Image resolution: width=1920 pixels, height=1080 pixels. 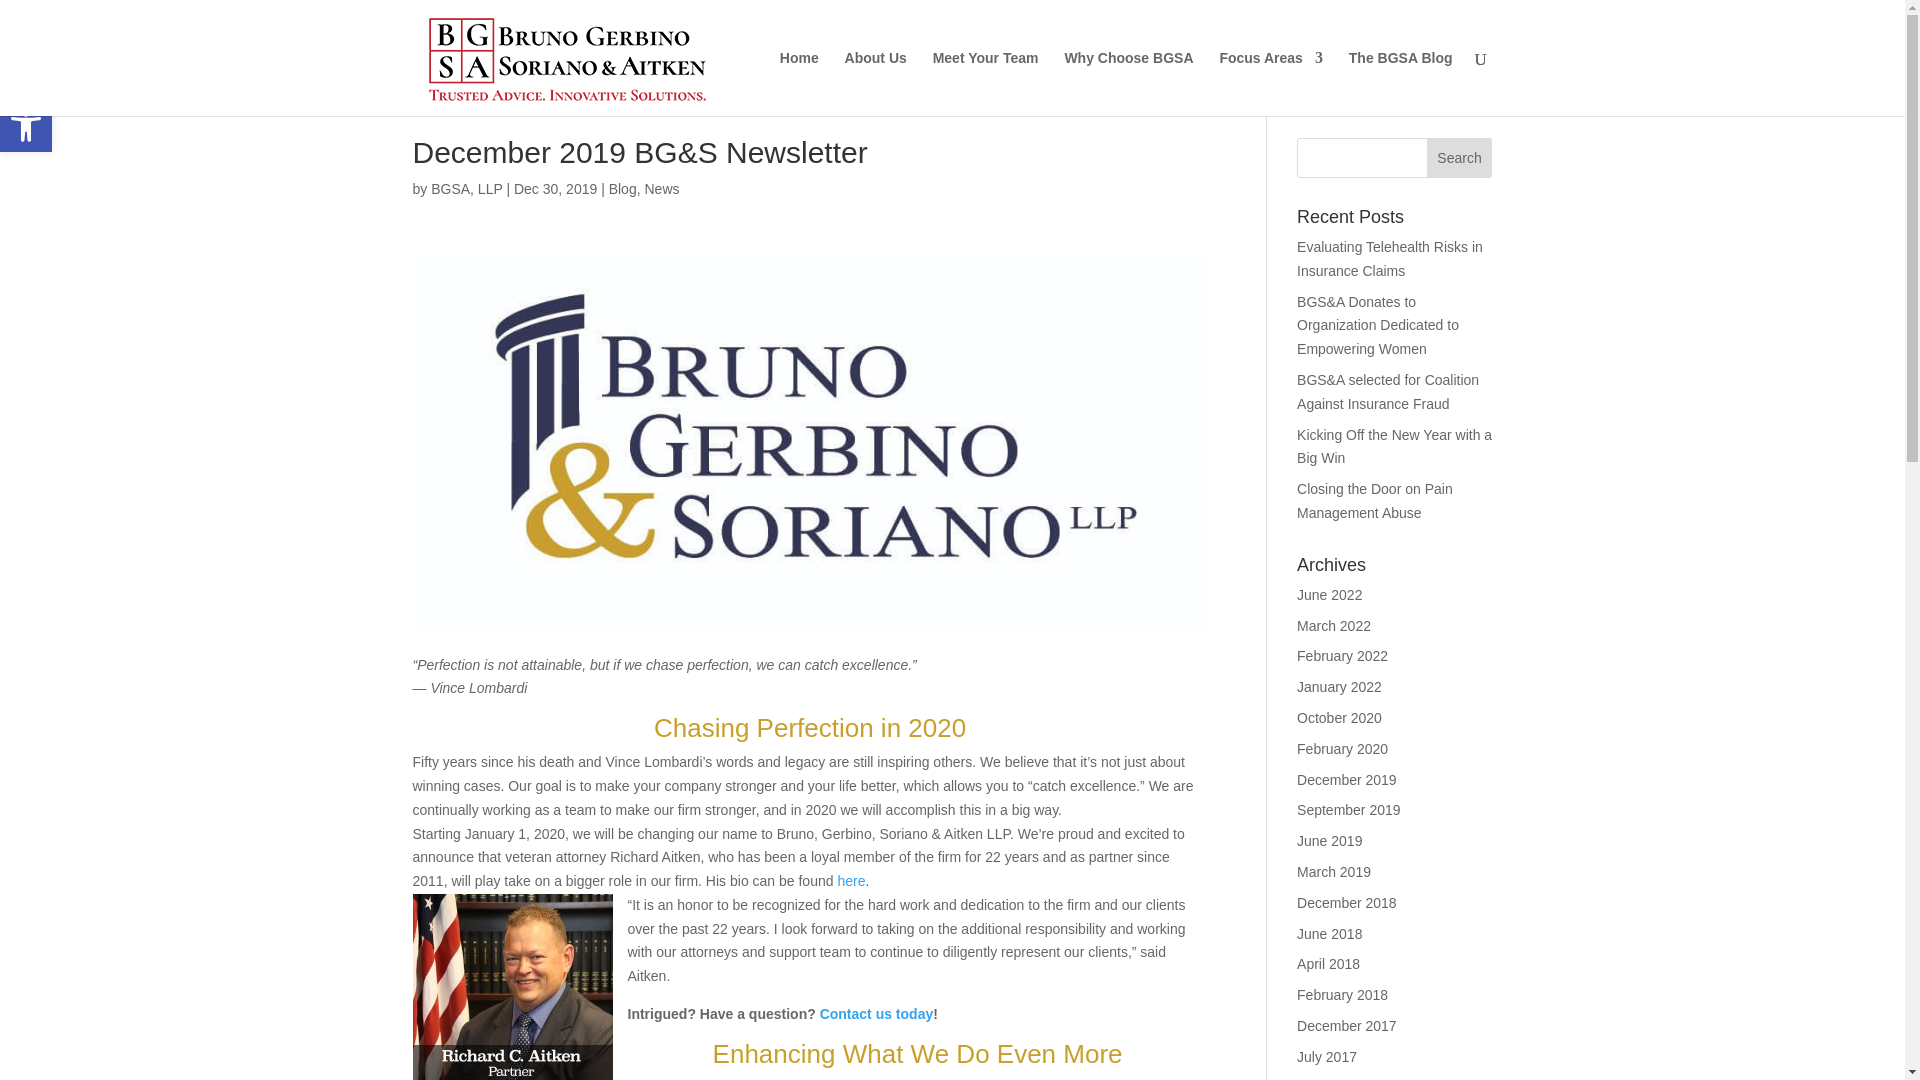 What do you see at coordinates (466, 188) in the screenshot?
I see `Why Choose BGSA` at bounding box center [466, 188].